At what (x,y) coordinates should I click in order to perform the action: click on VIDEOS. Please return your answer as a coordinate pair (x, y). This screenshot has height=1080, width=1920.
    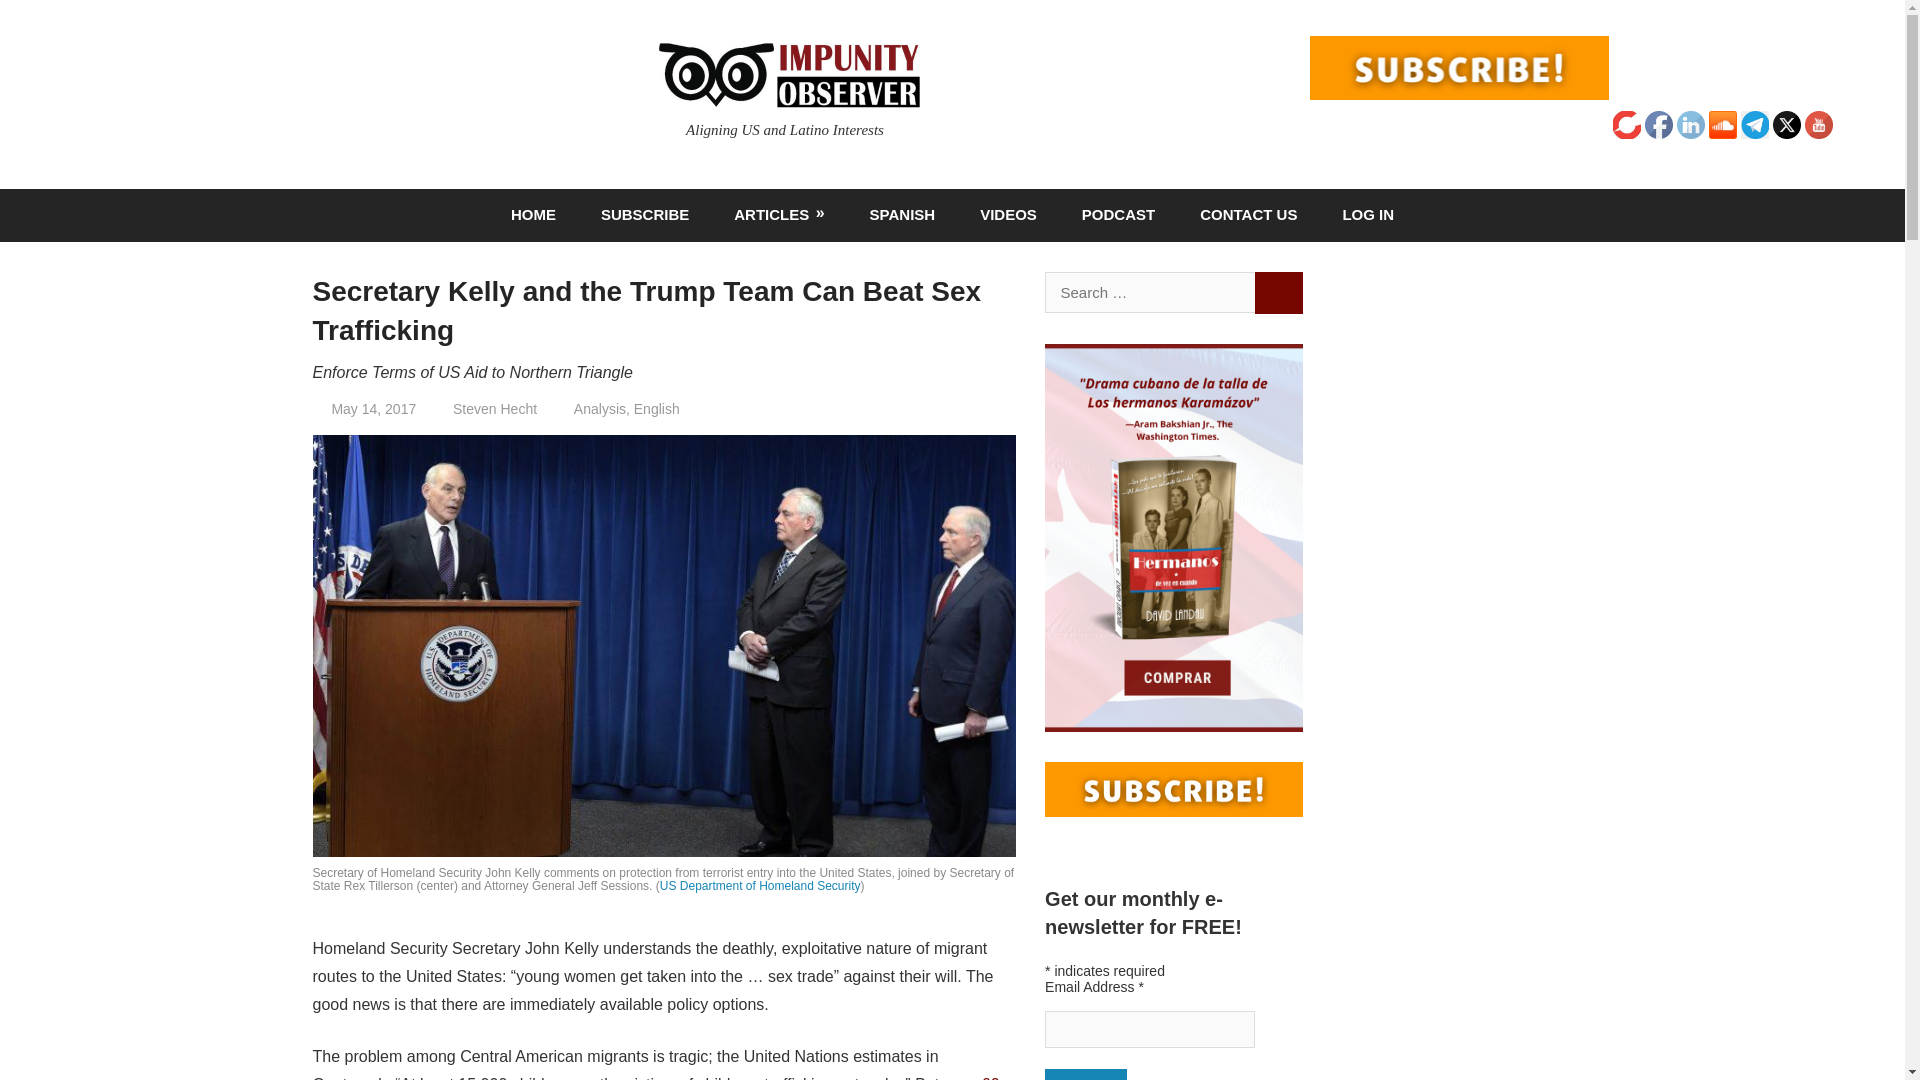
    Looking at the image, I should click on (1008, 215).